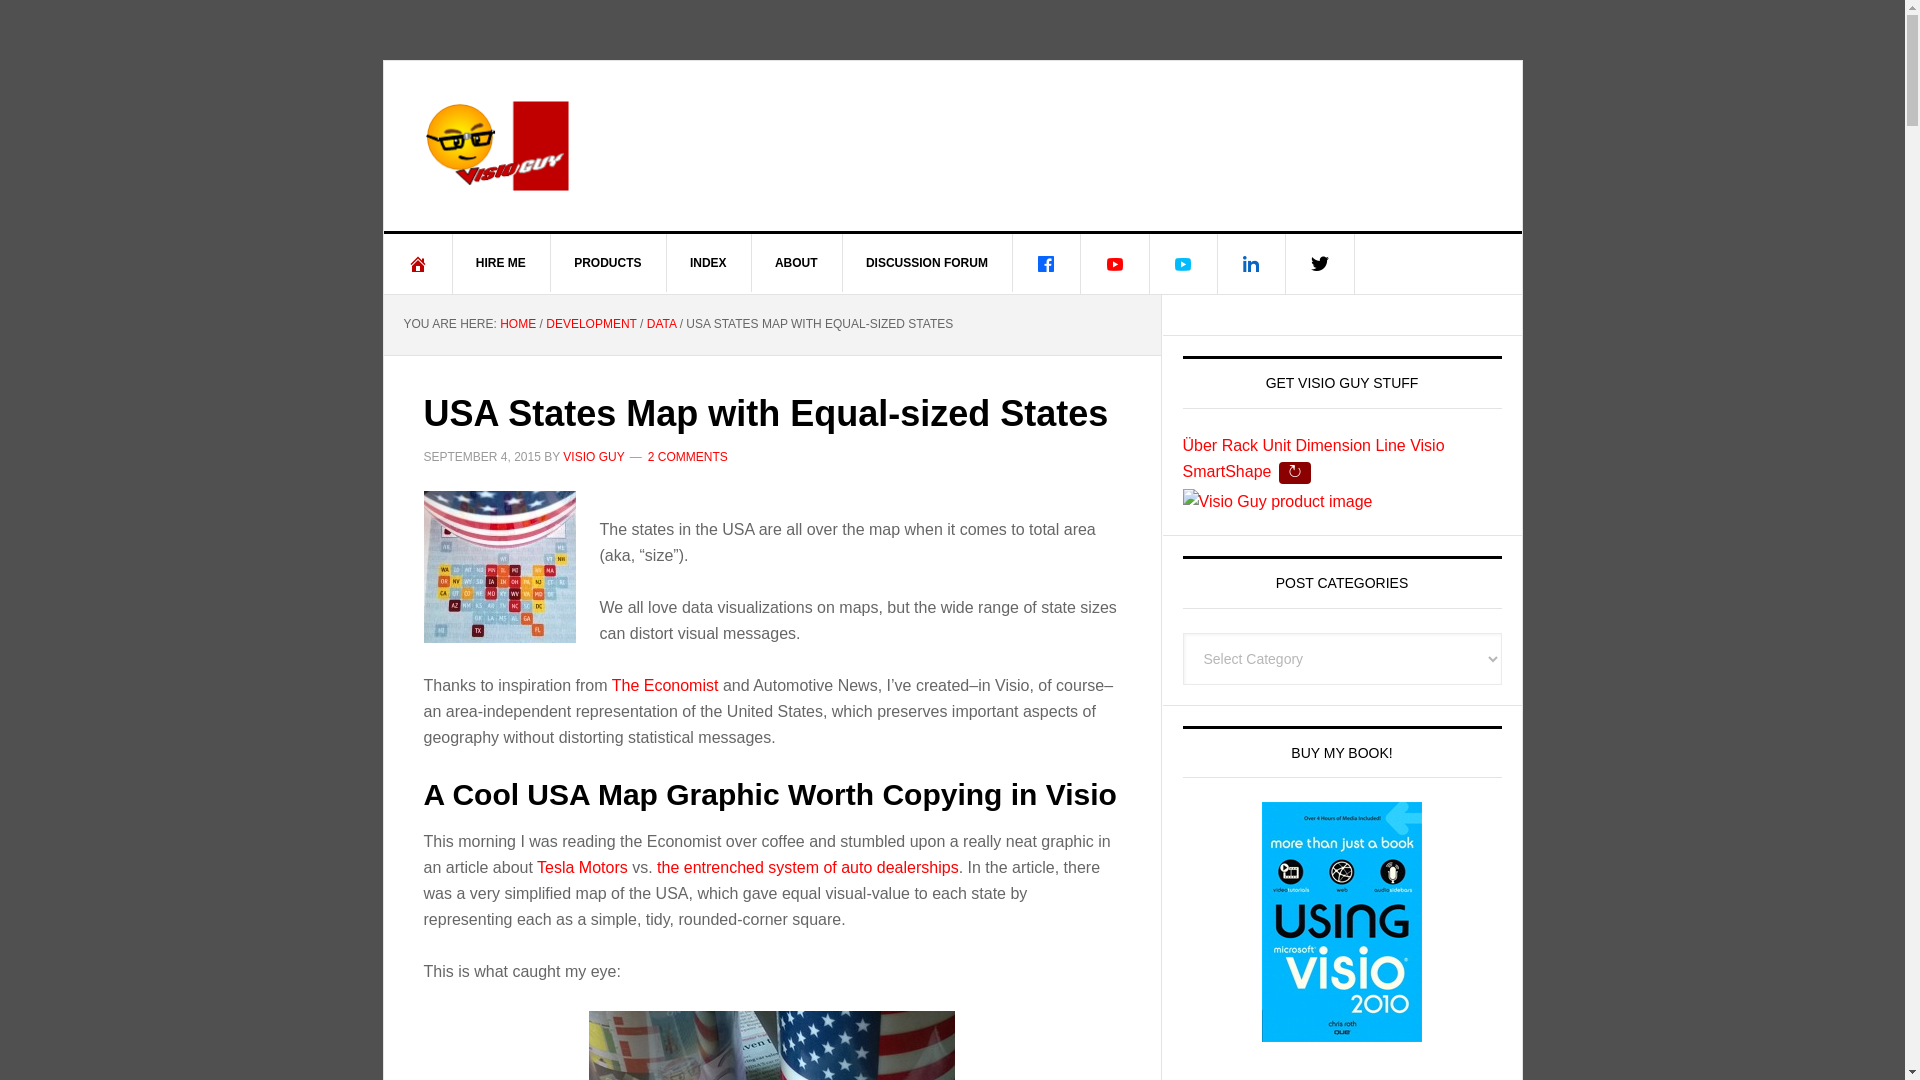  What do you see at coordinates (953, 146) in the screenshot?
I see `VISIO GUY` at bounding box center [953, 146].